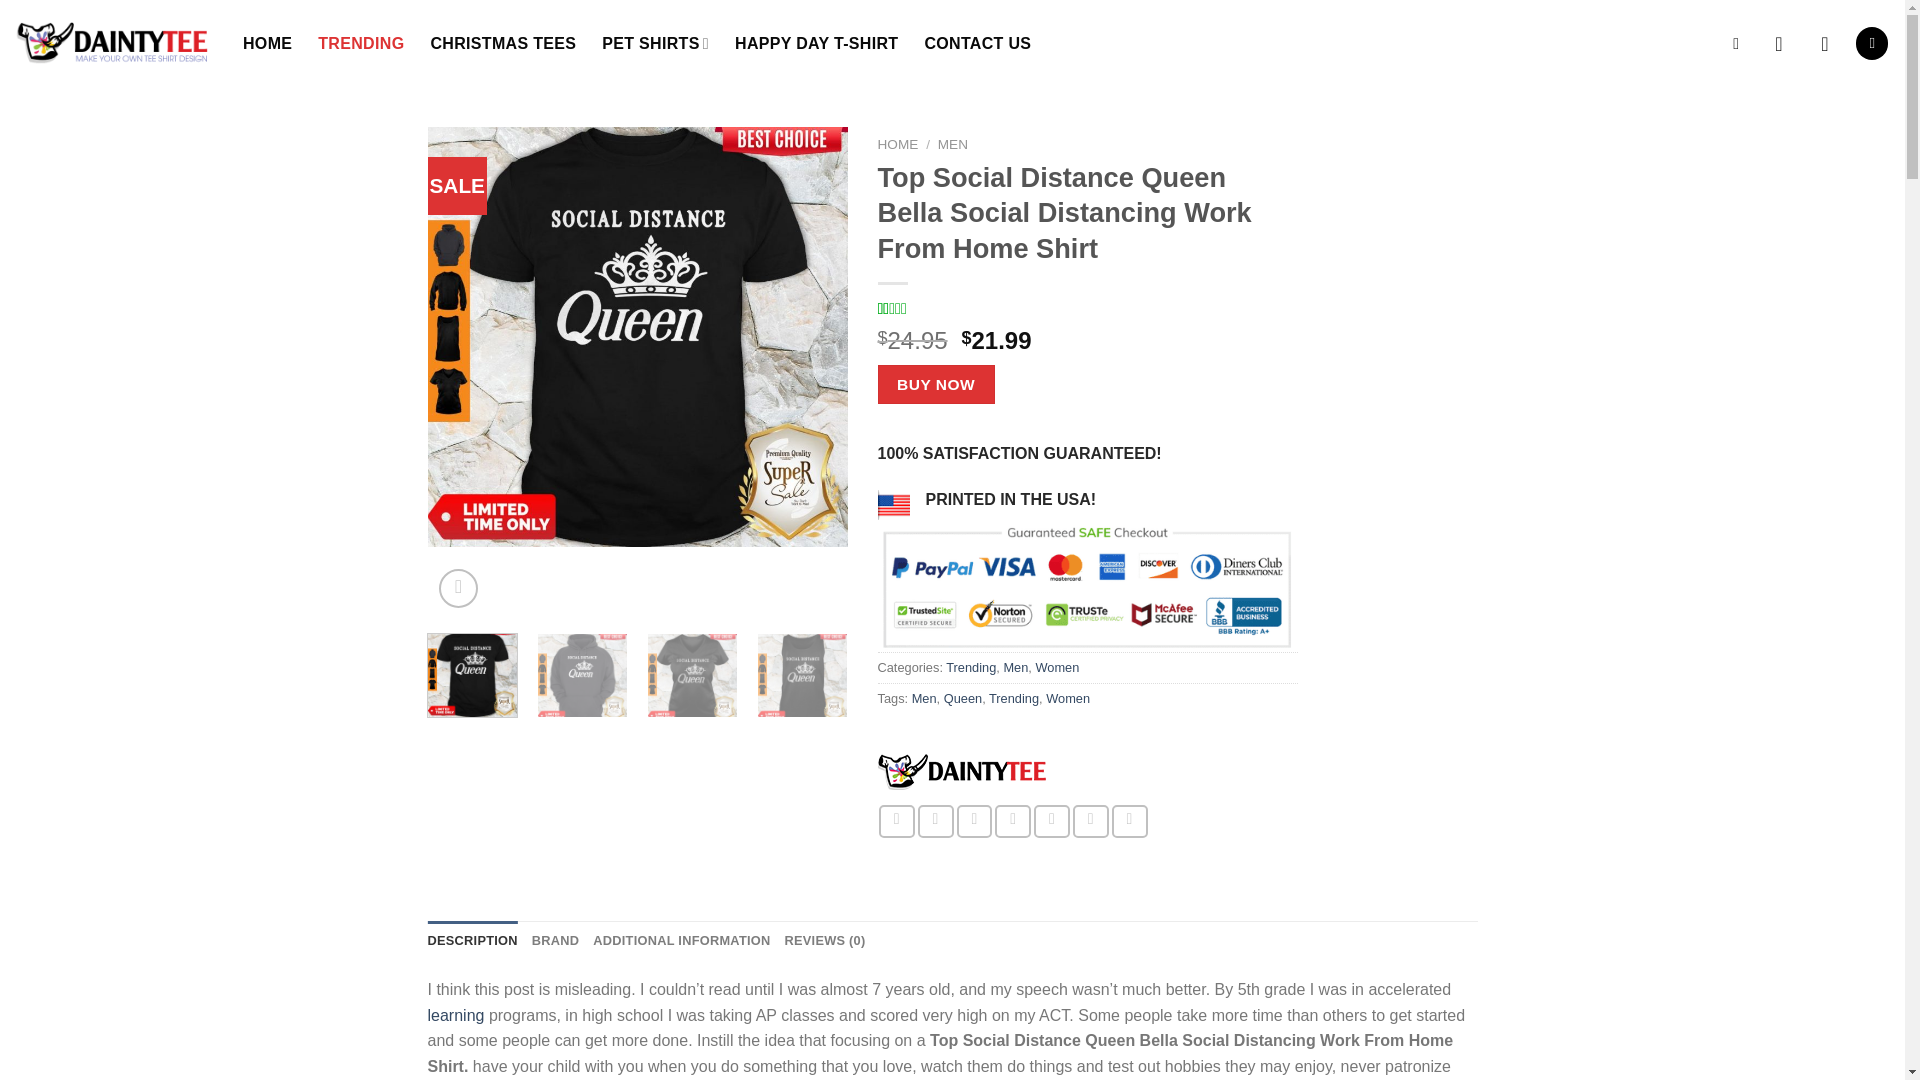 Image resolution: width=1920 pixels, height=1080 pixels. Describe the element at coordinates (897, 821) in the screenshot. I see `Share on Facebook` at that location.